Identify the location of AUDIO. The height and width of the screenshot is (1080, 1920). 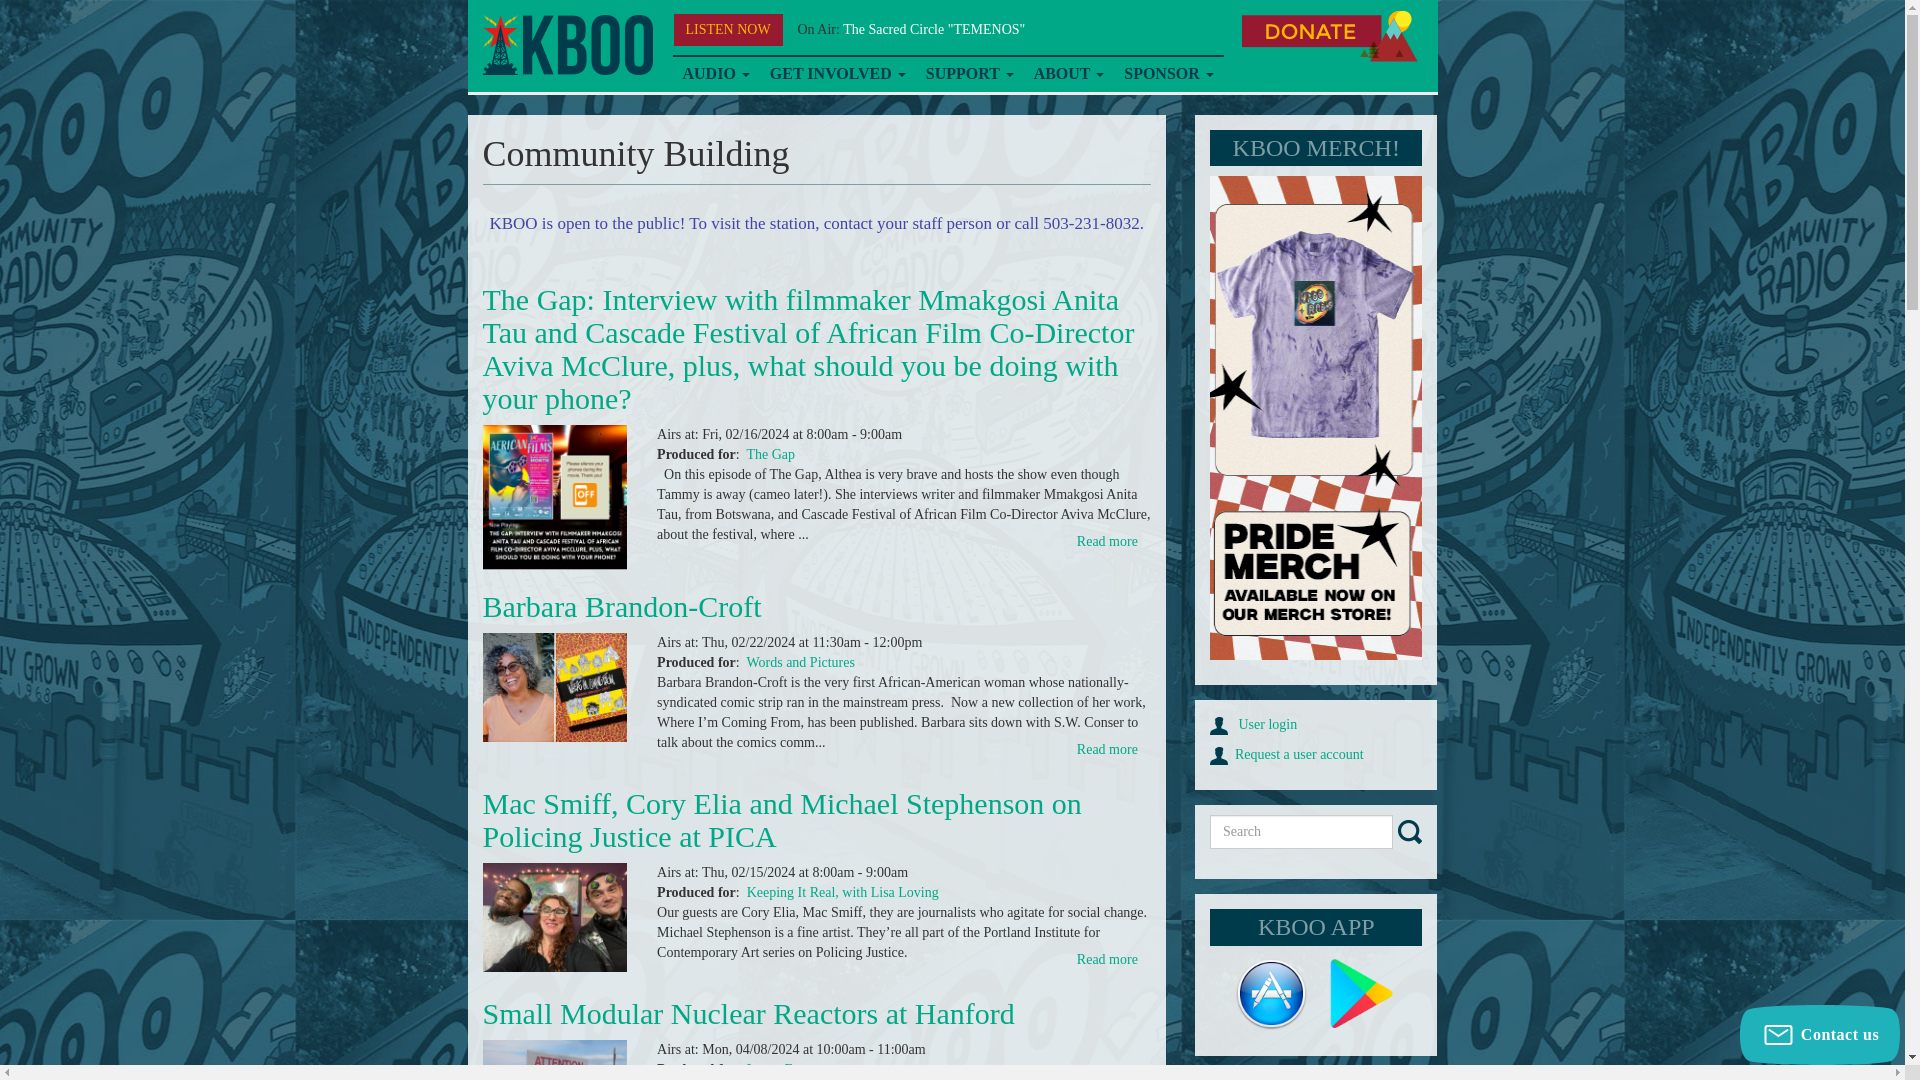
(715, 74).